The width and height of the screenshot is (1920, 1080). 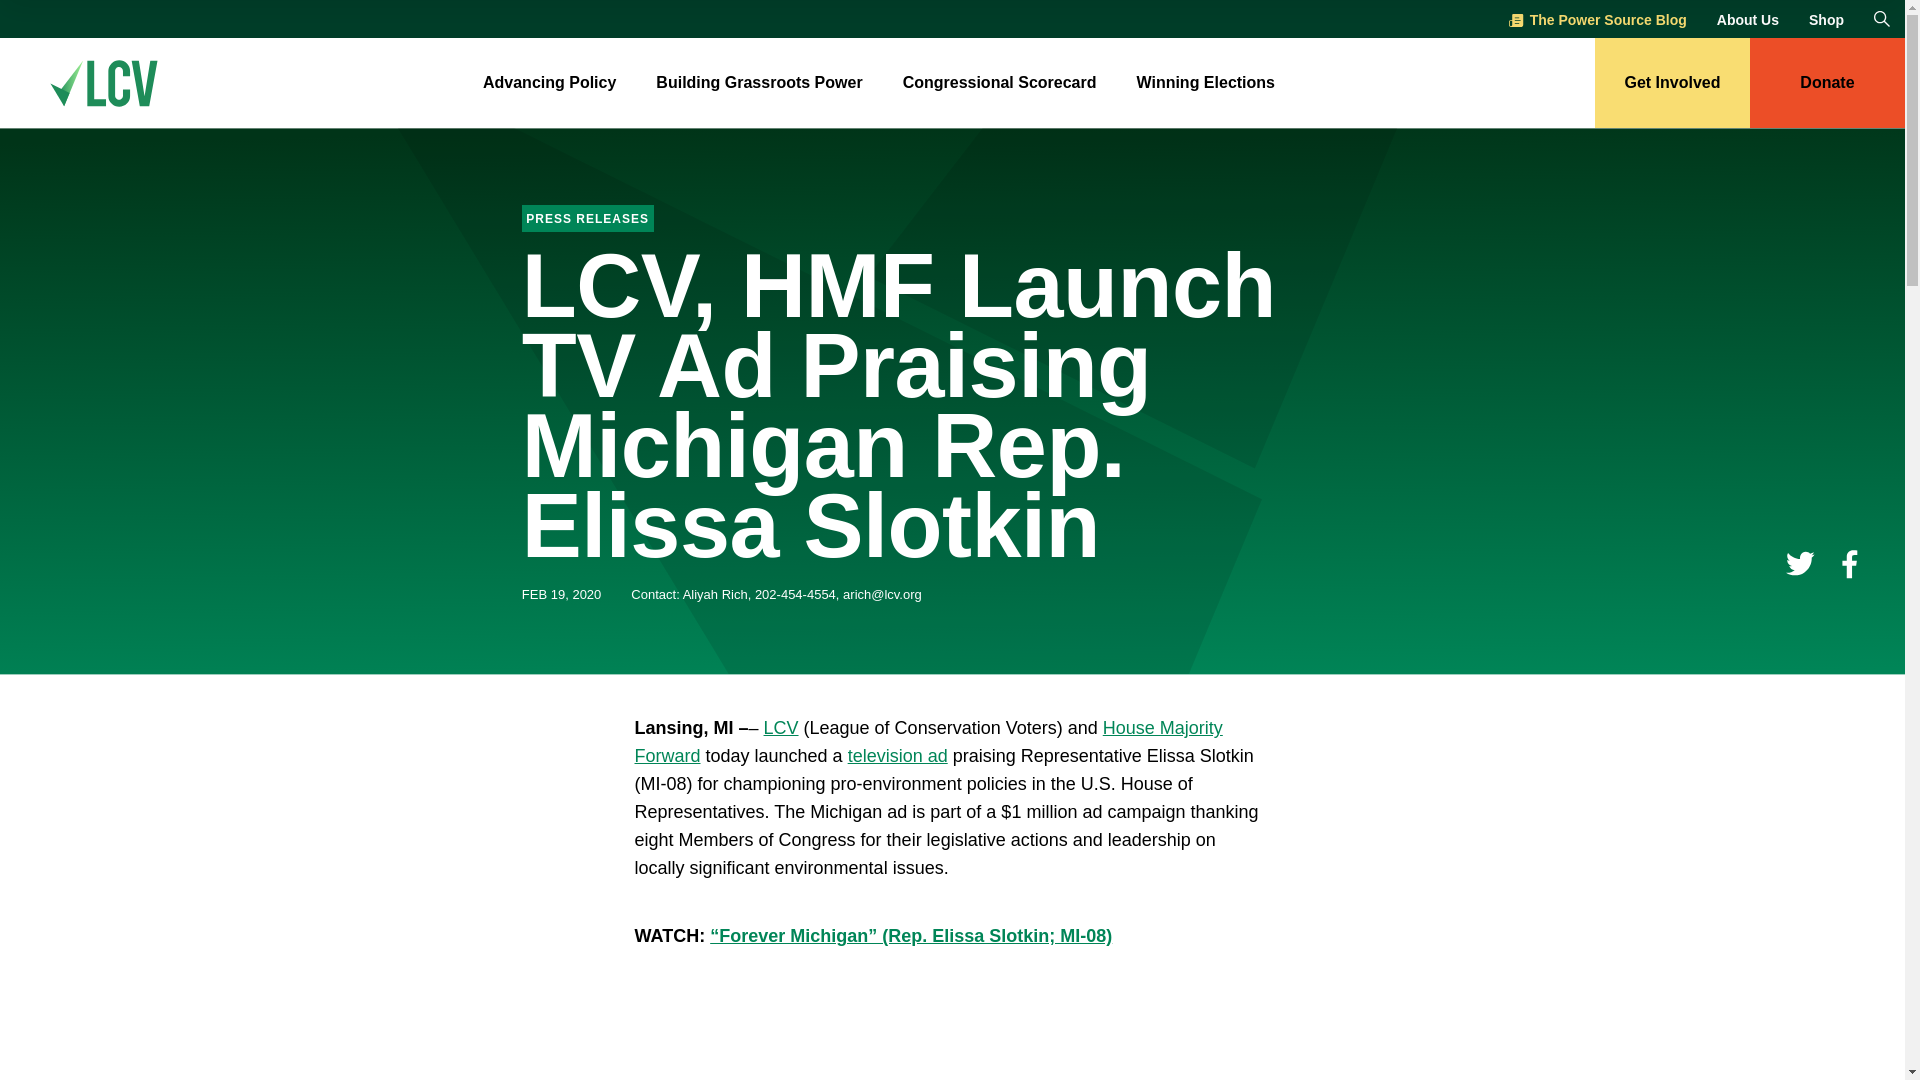 What do you see at coordinates (759, 84) in the screenshot?
I see `Building Grassroots Power` at bounding box center [759, 84].